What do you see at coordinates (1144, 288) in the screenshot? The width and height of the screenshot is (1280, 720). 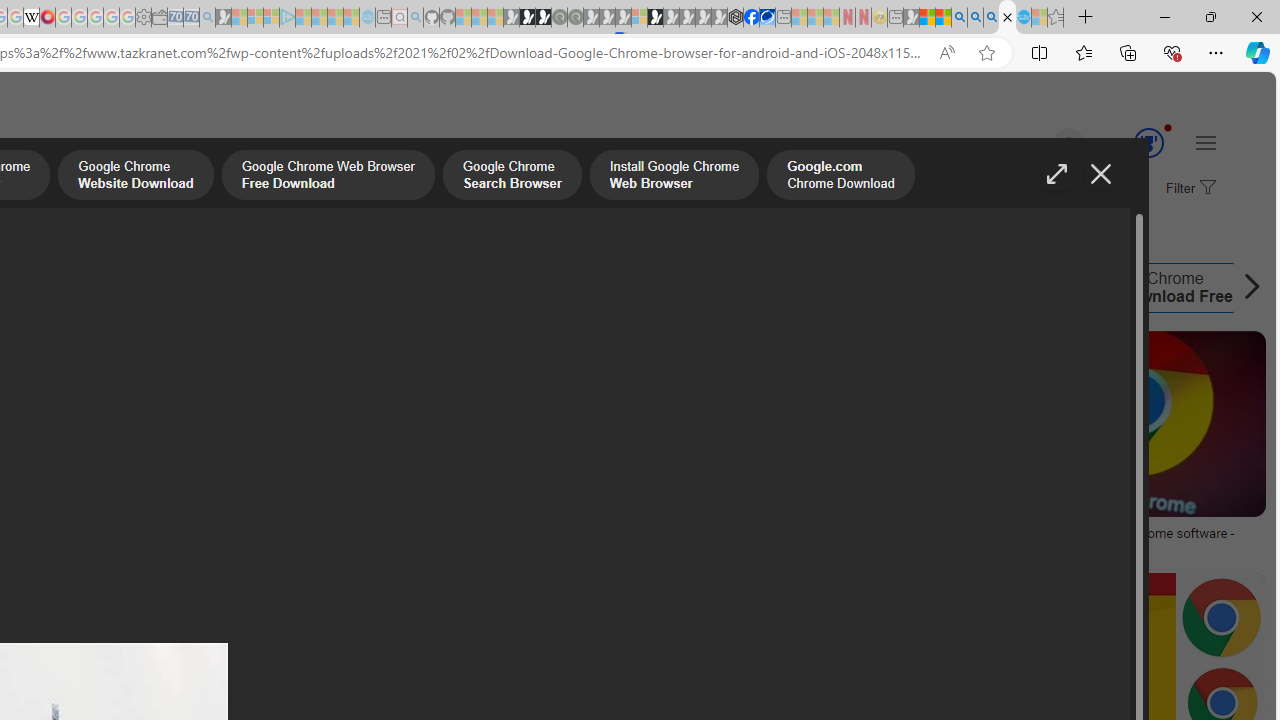 I see `Class: item col` at bounding box center [1144, 288].